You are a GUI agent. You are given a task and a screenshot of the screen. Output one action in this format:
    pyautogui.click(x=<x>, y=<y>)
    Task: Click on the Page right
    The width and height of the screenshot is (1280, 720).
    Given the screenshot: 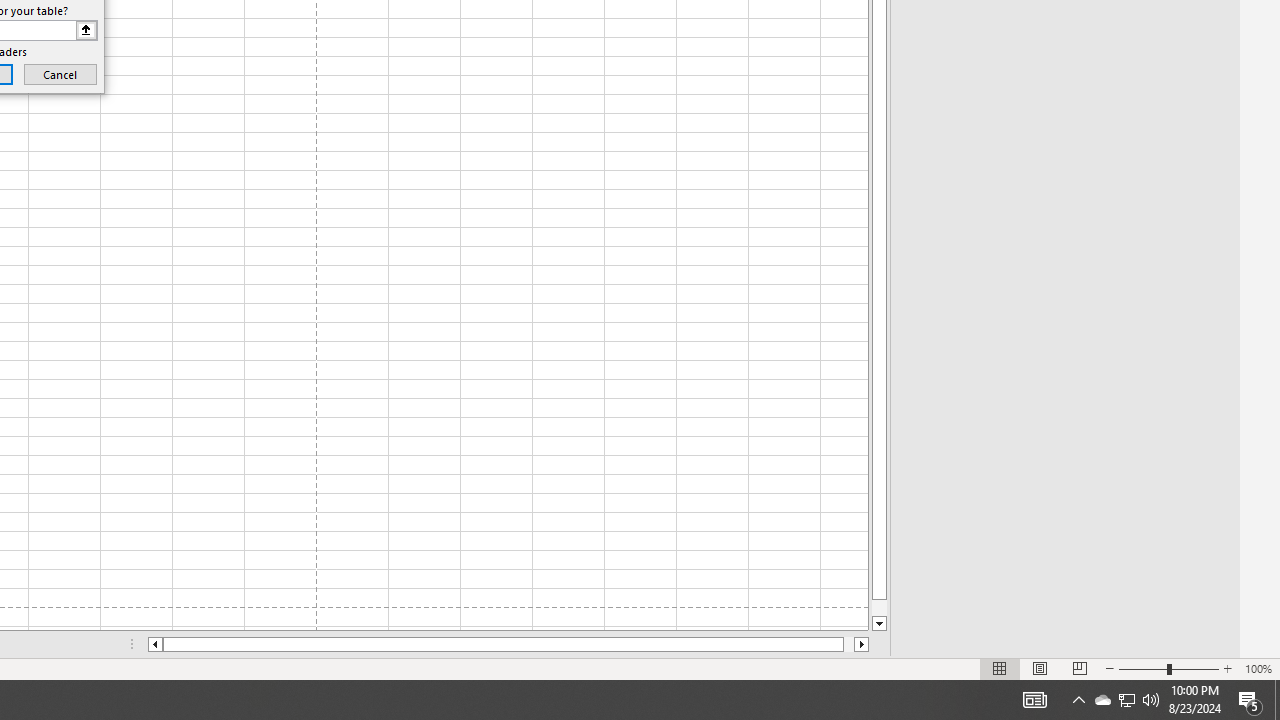 What is the action you would take?
    pyautogui.click(x=848, y=644)
    